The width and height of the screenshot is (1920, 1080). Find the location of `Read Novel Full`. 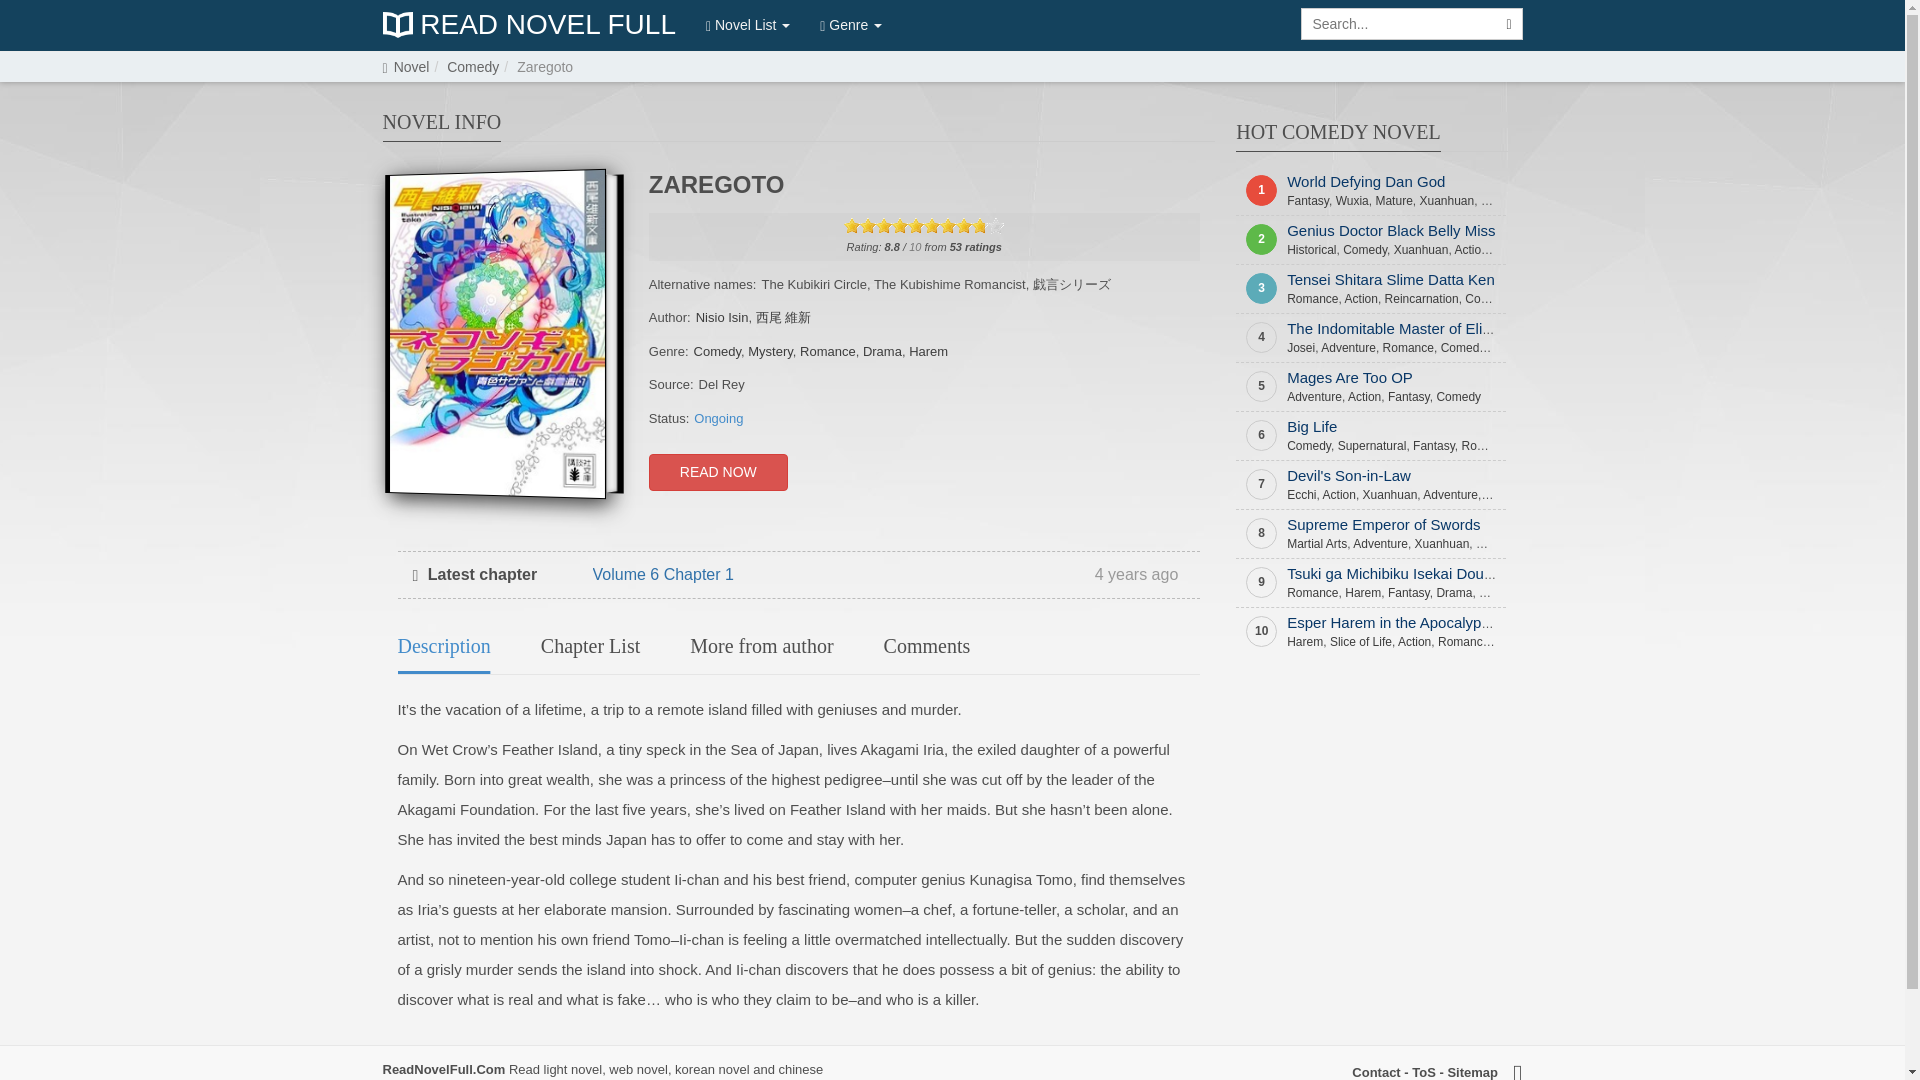

Read Novel Full is located at coordinates (528, 25).